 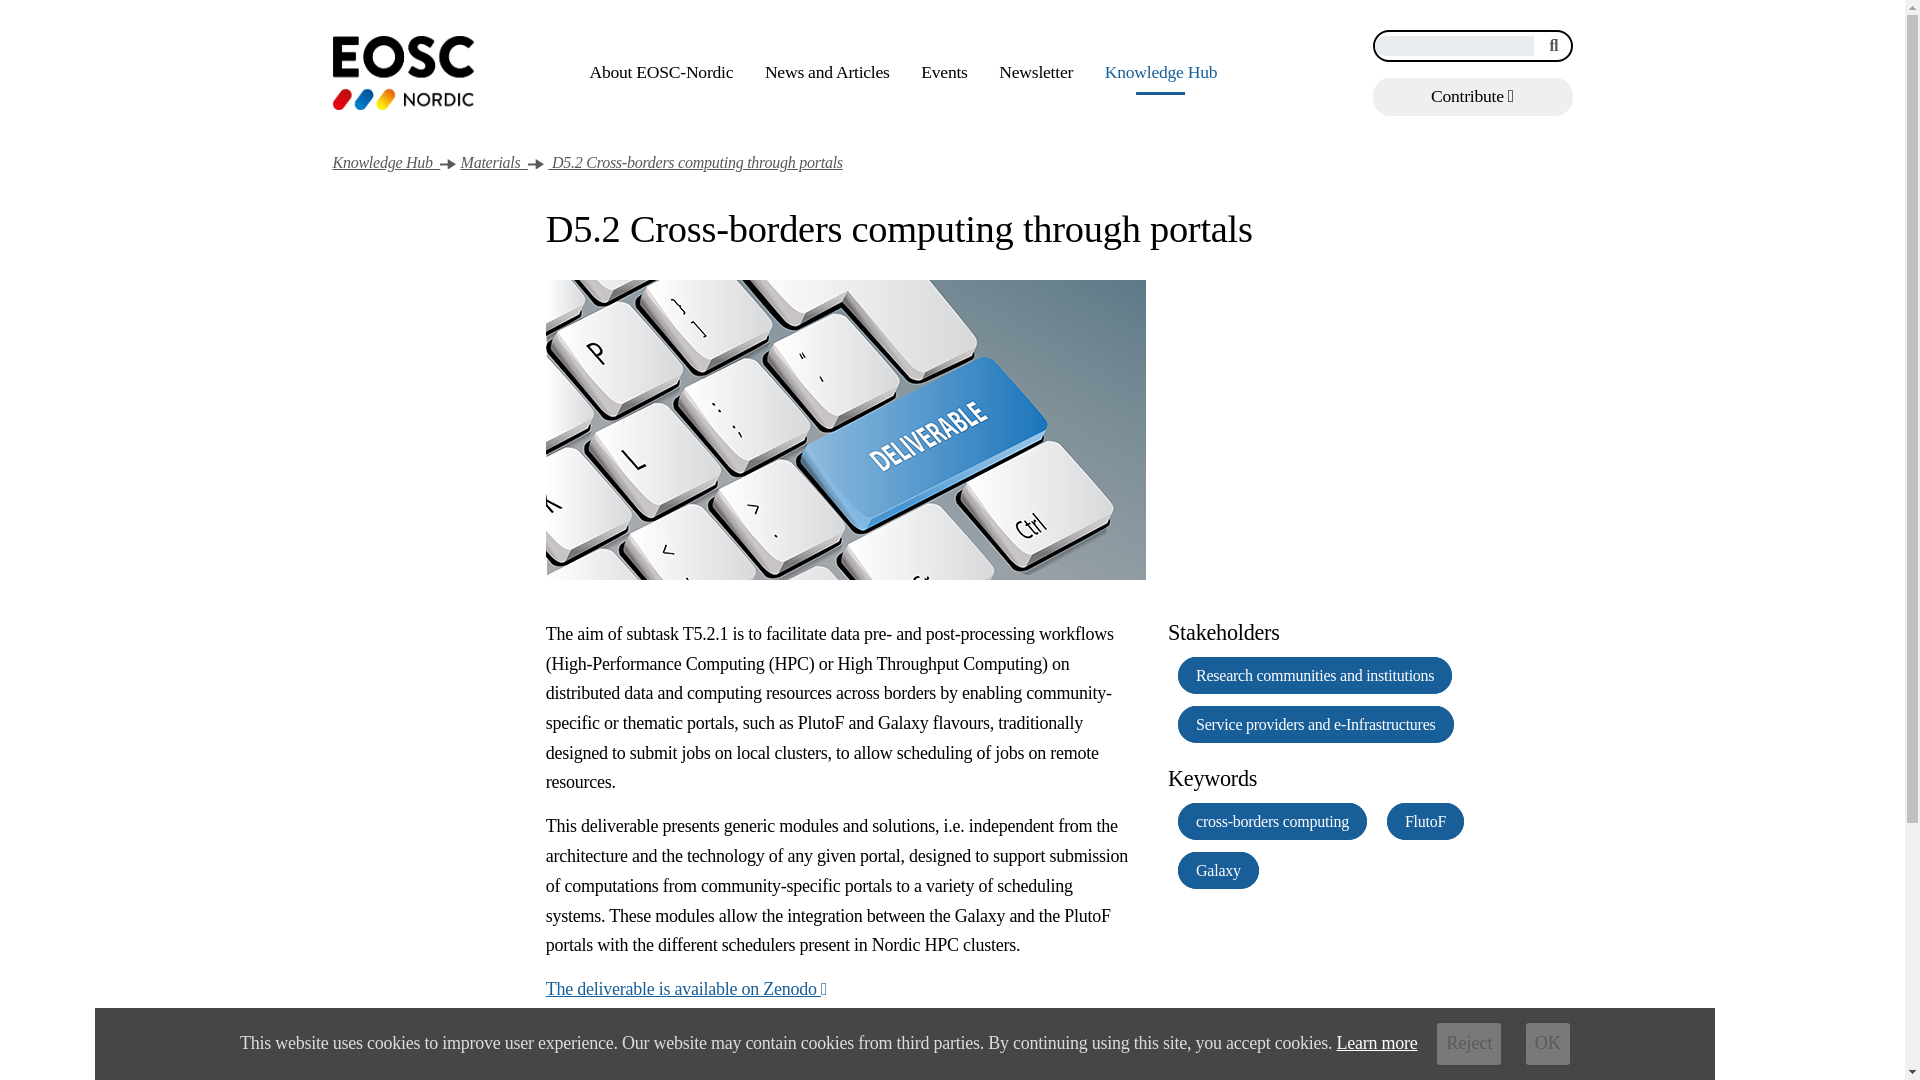 What do you see at coordinates (1036, 72) in the screenshot?
I see `Newsletter` at bounding box center [1036, 72].